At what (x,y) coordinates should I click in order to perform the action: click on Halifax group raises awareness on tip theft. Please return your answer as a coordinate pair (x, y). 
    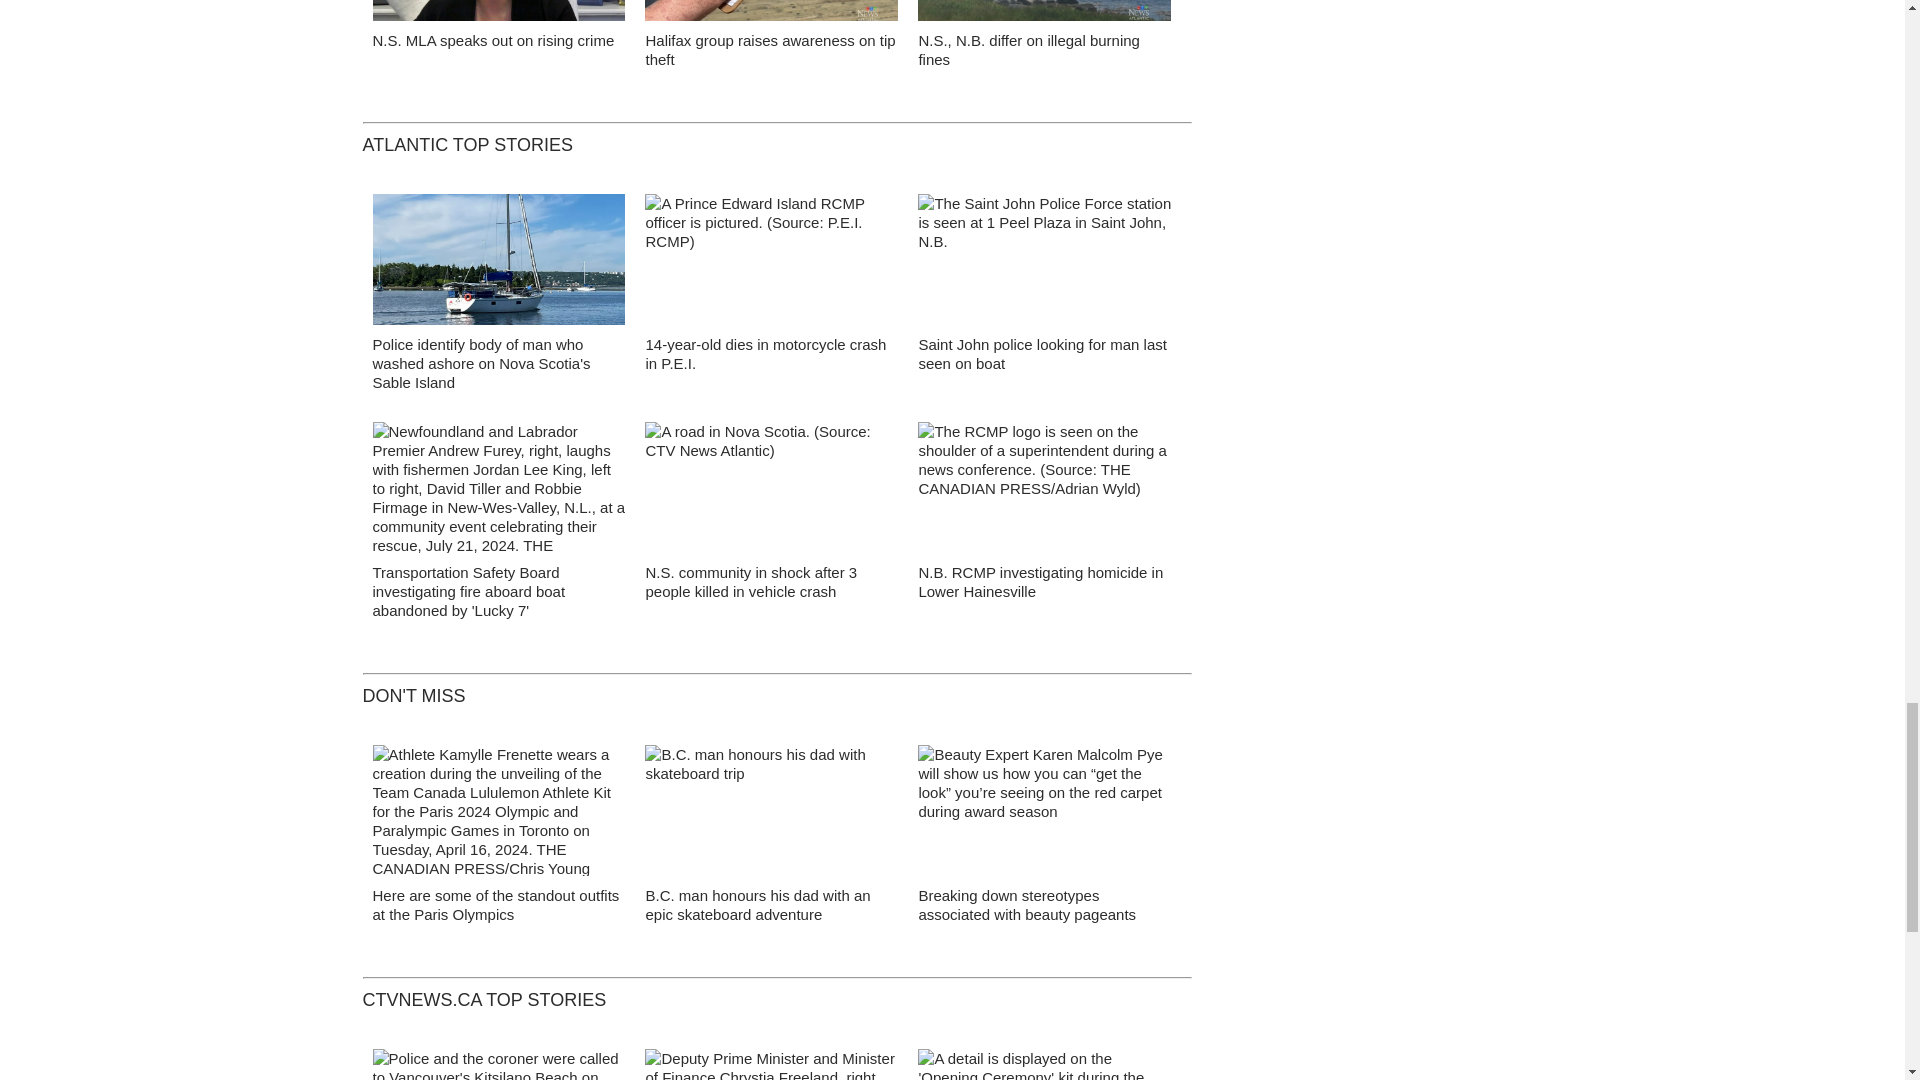
    Looking at the image, I should click on (770, 50).